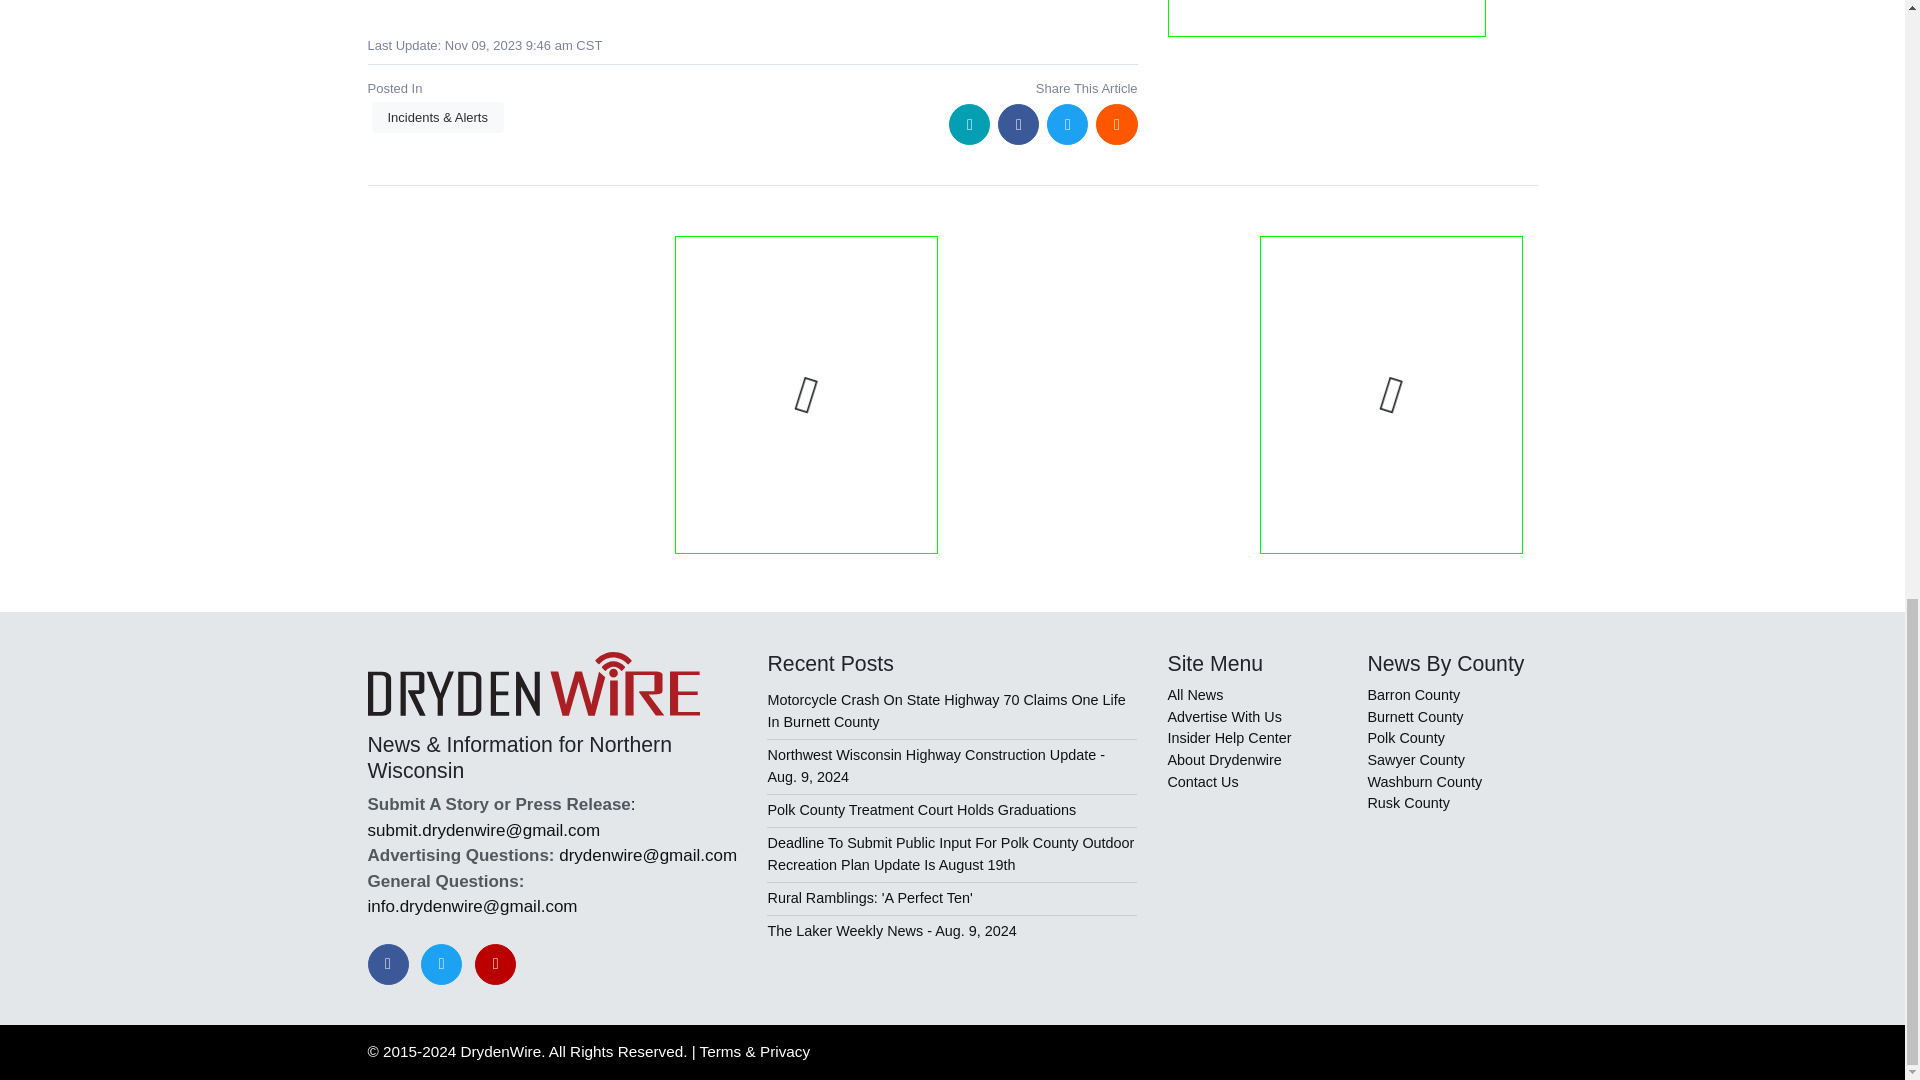 The image size is (1920, 1080). I want to click on twitter, so click(1067, 124).